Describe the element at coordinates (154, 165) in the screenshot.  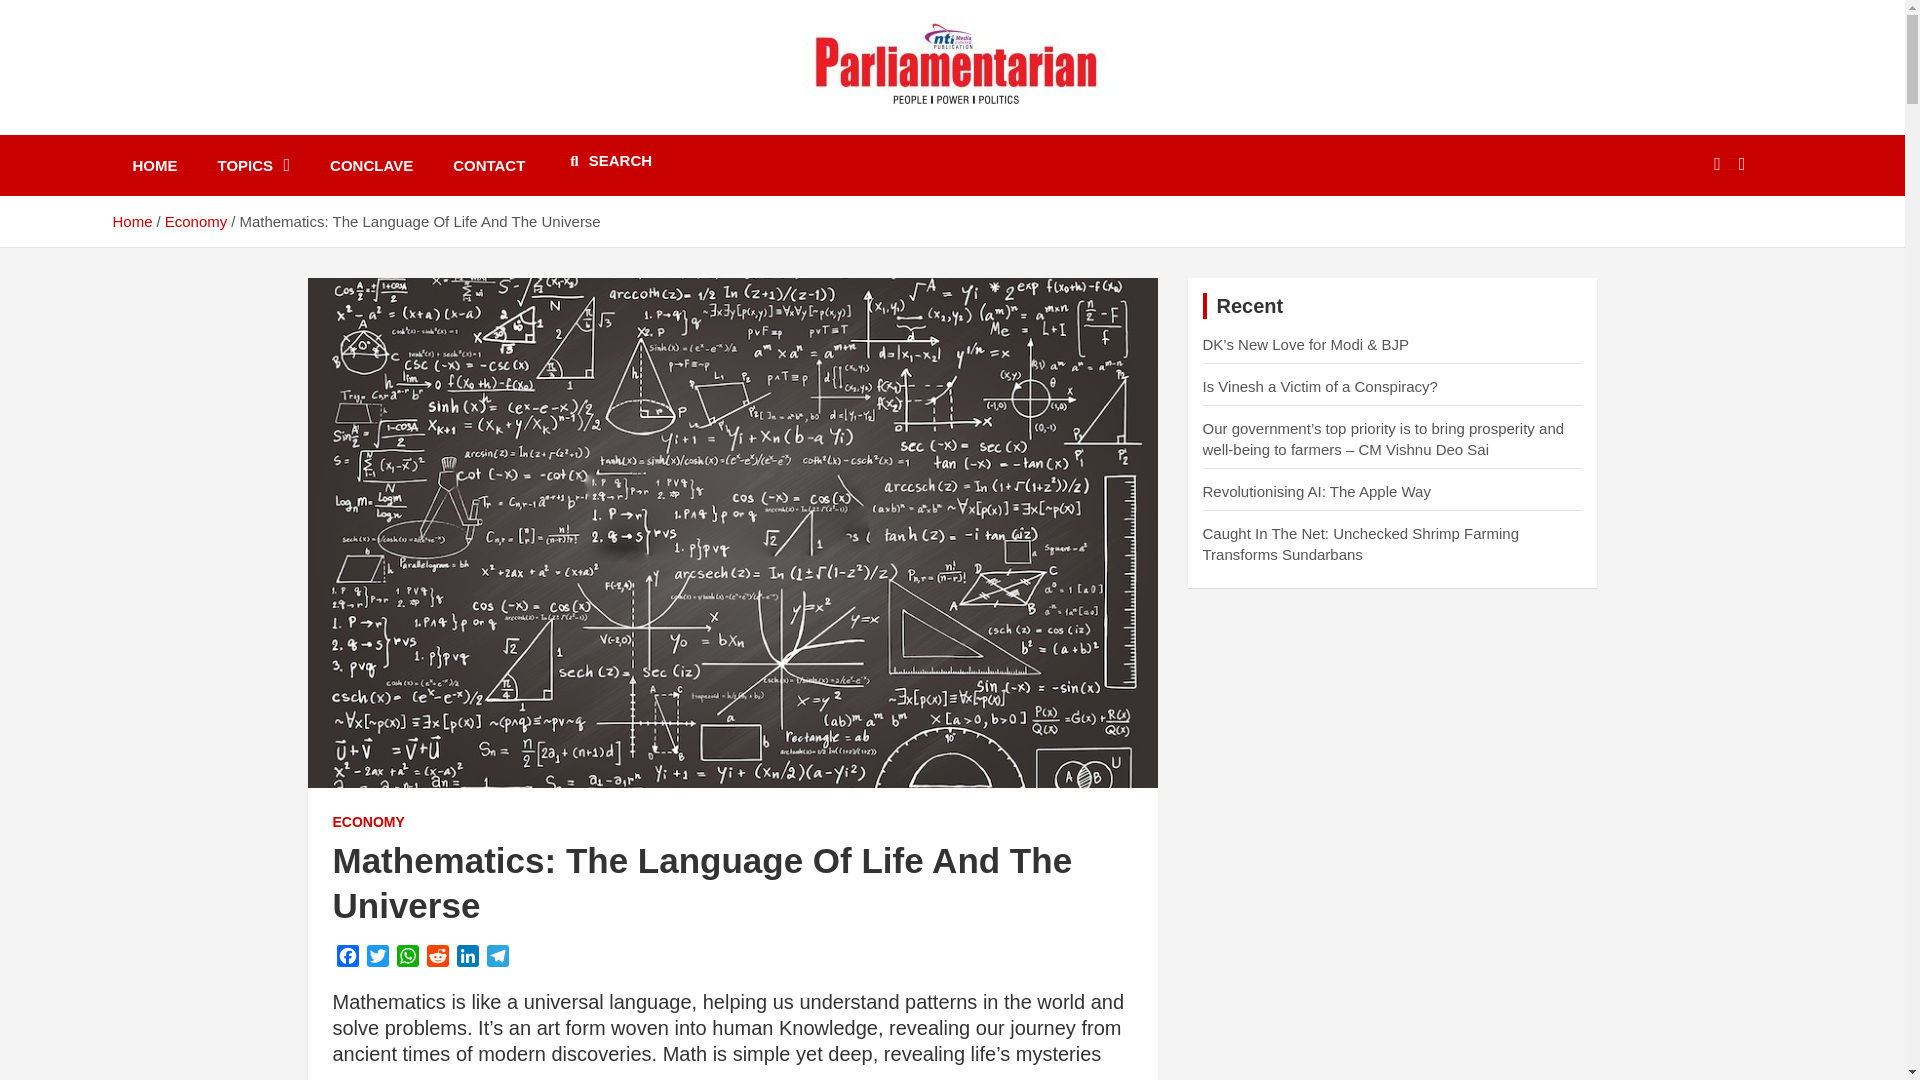
I see `HOME` at that location.